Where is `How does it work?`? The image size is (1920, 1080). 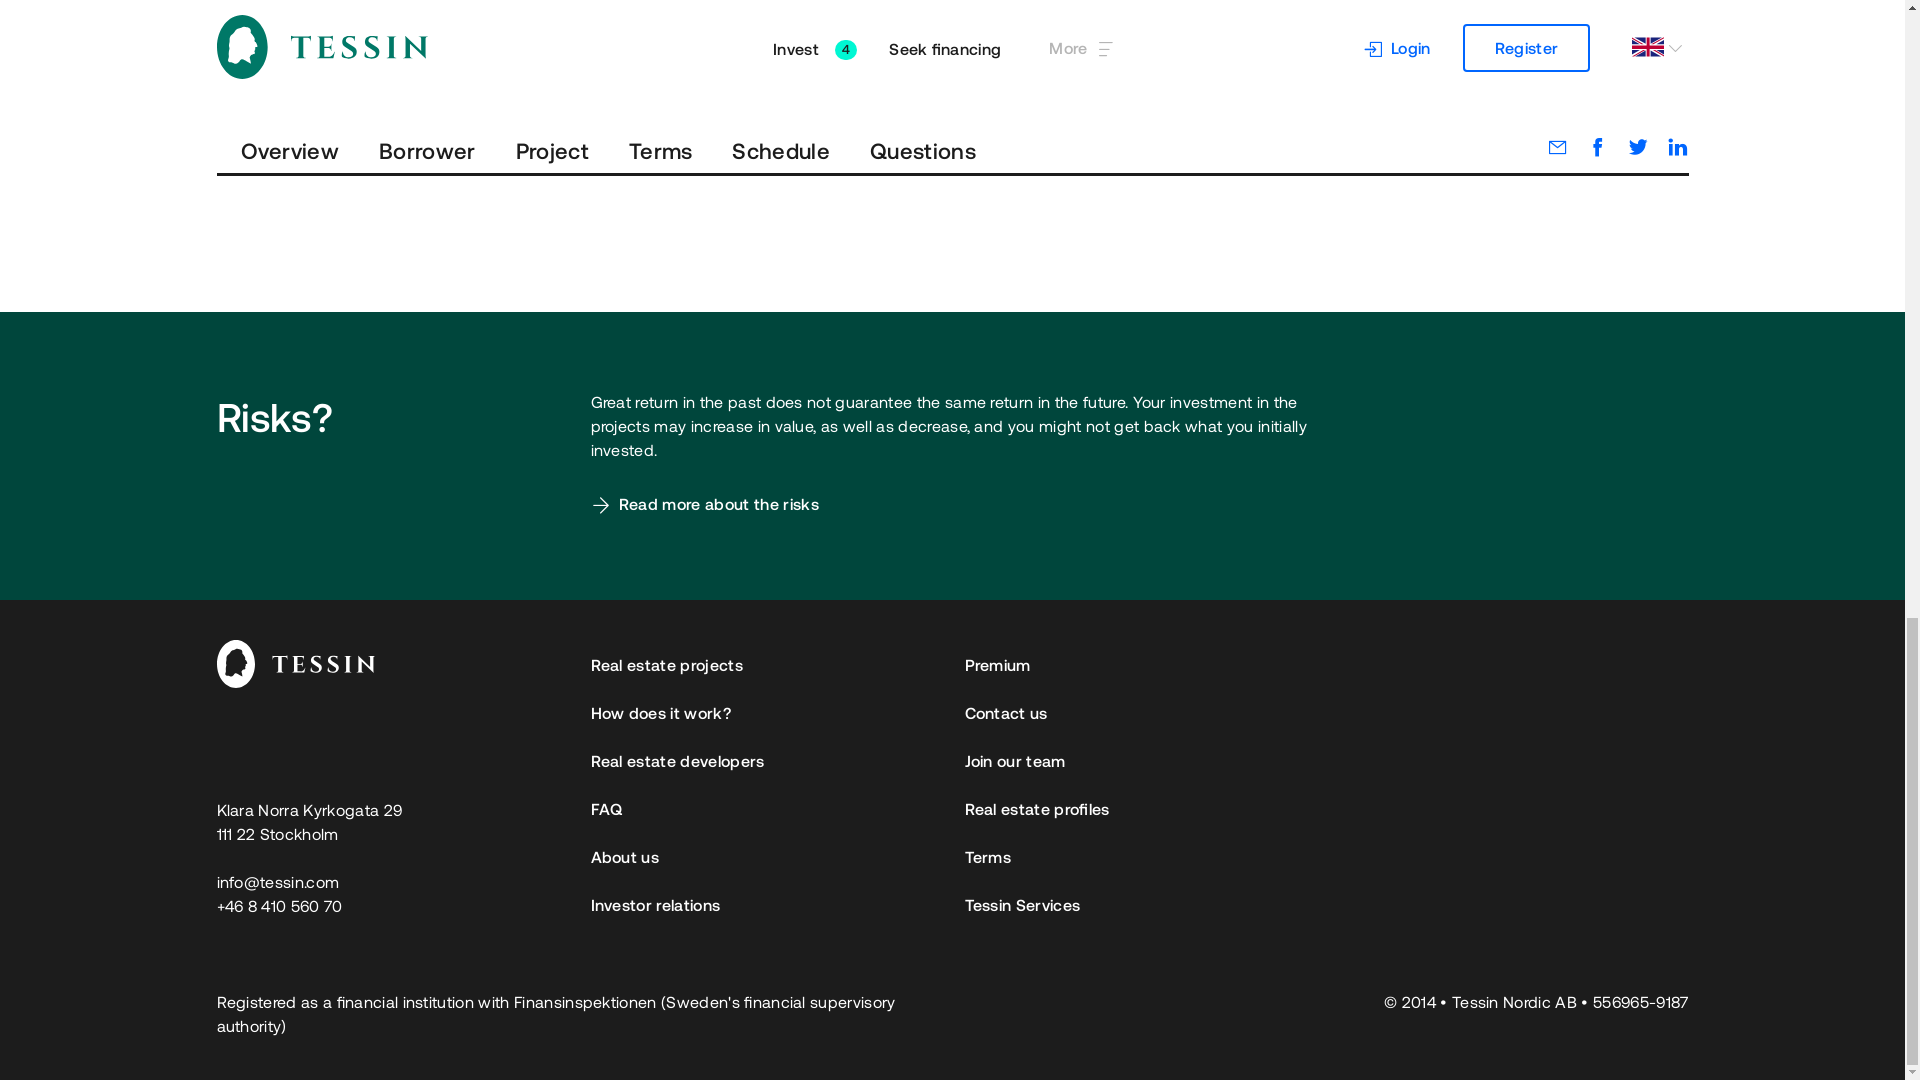
How does it work? is located at coordinates (764, 711).